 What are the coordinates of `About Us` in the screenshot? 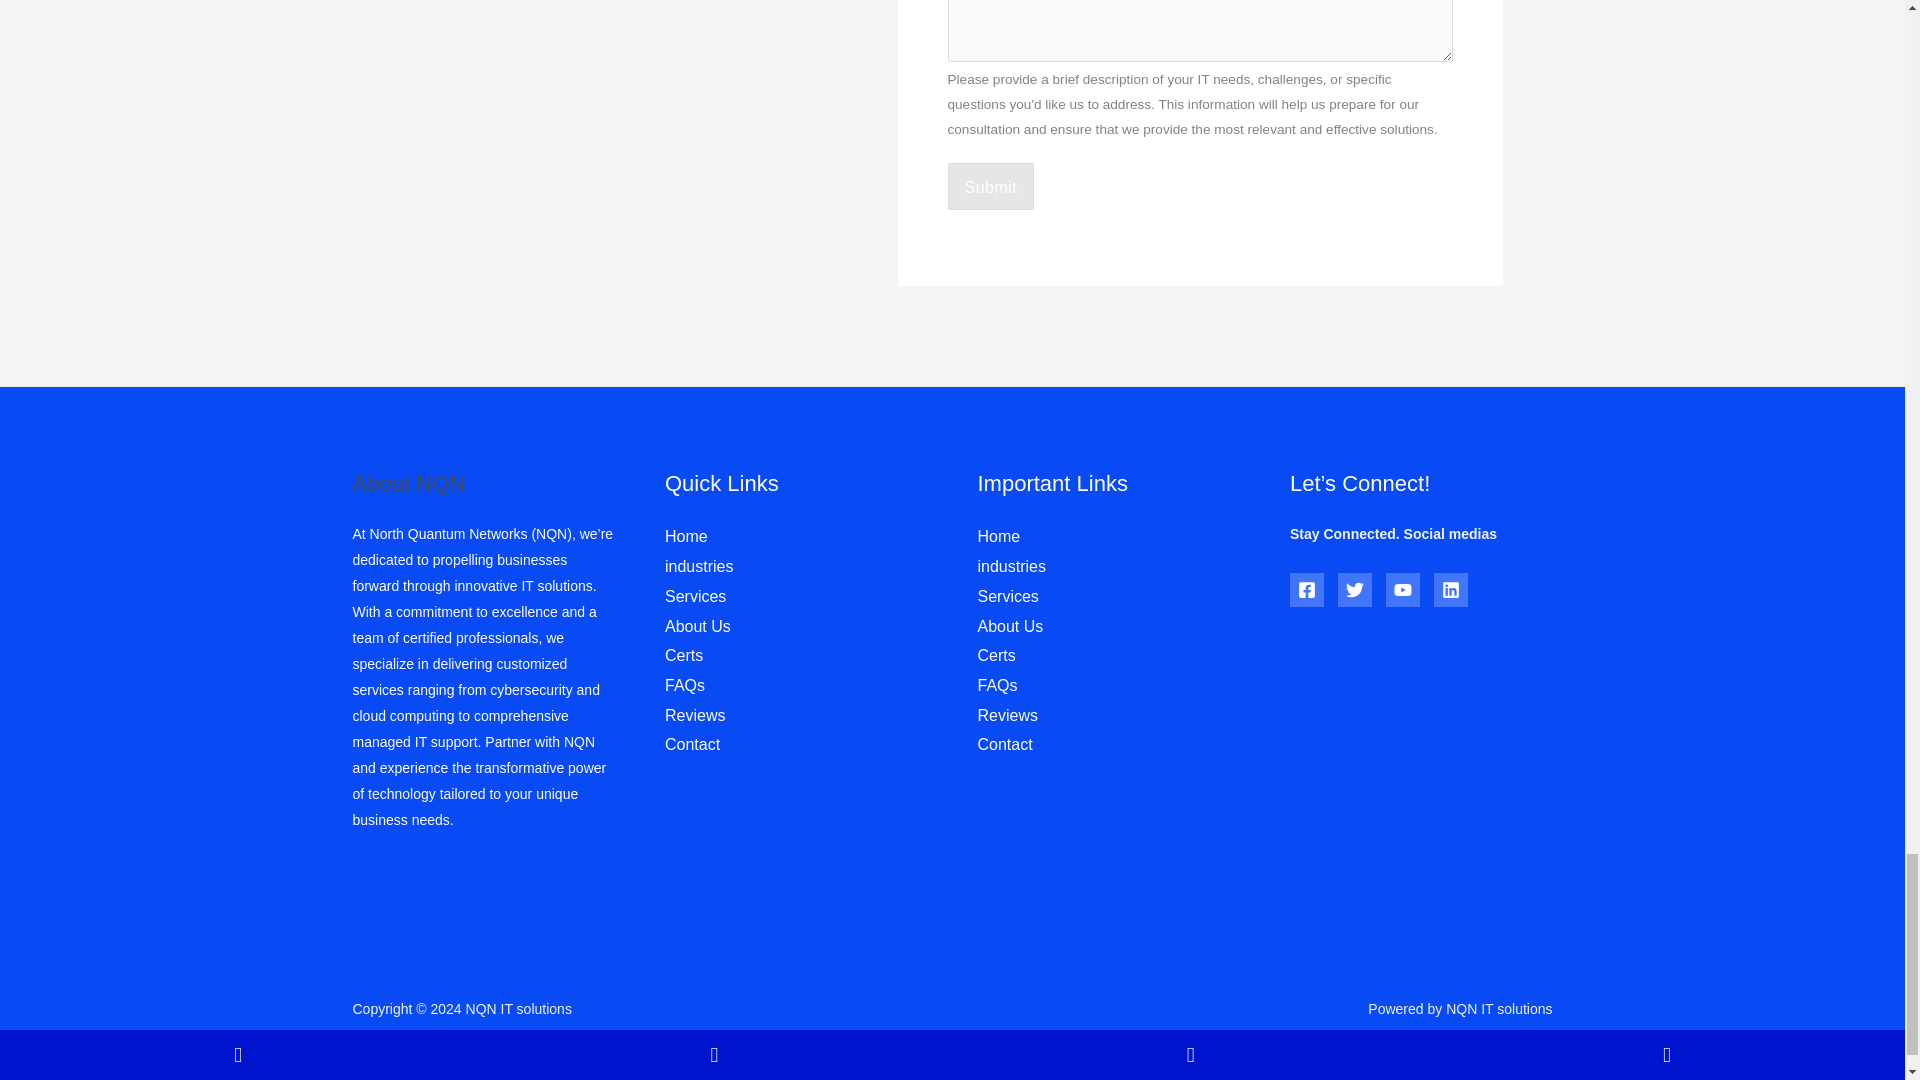 It's located at (698, 626).